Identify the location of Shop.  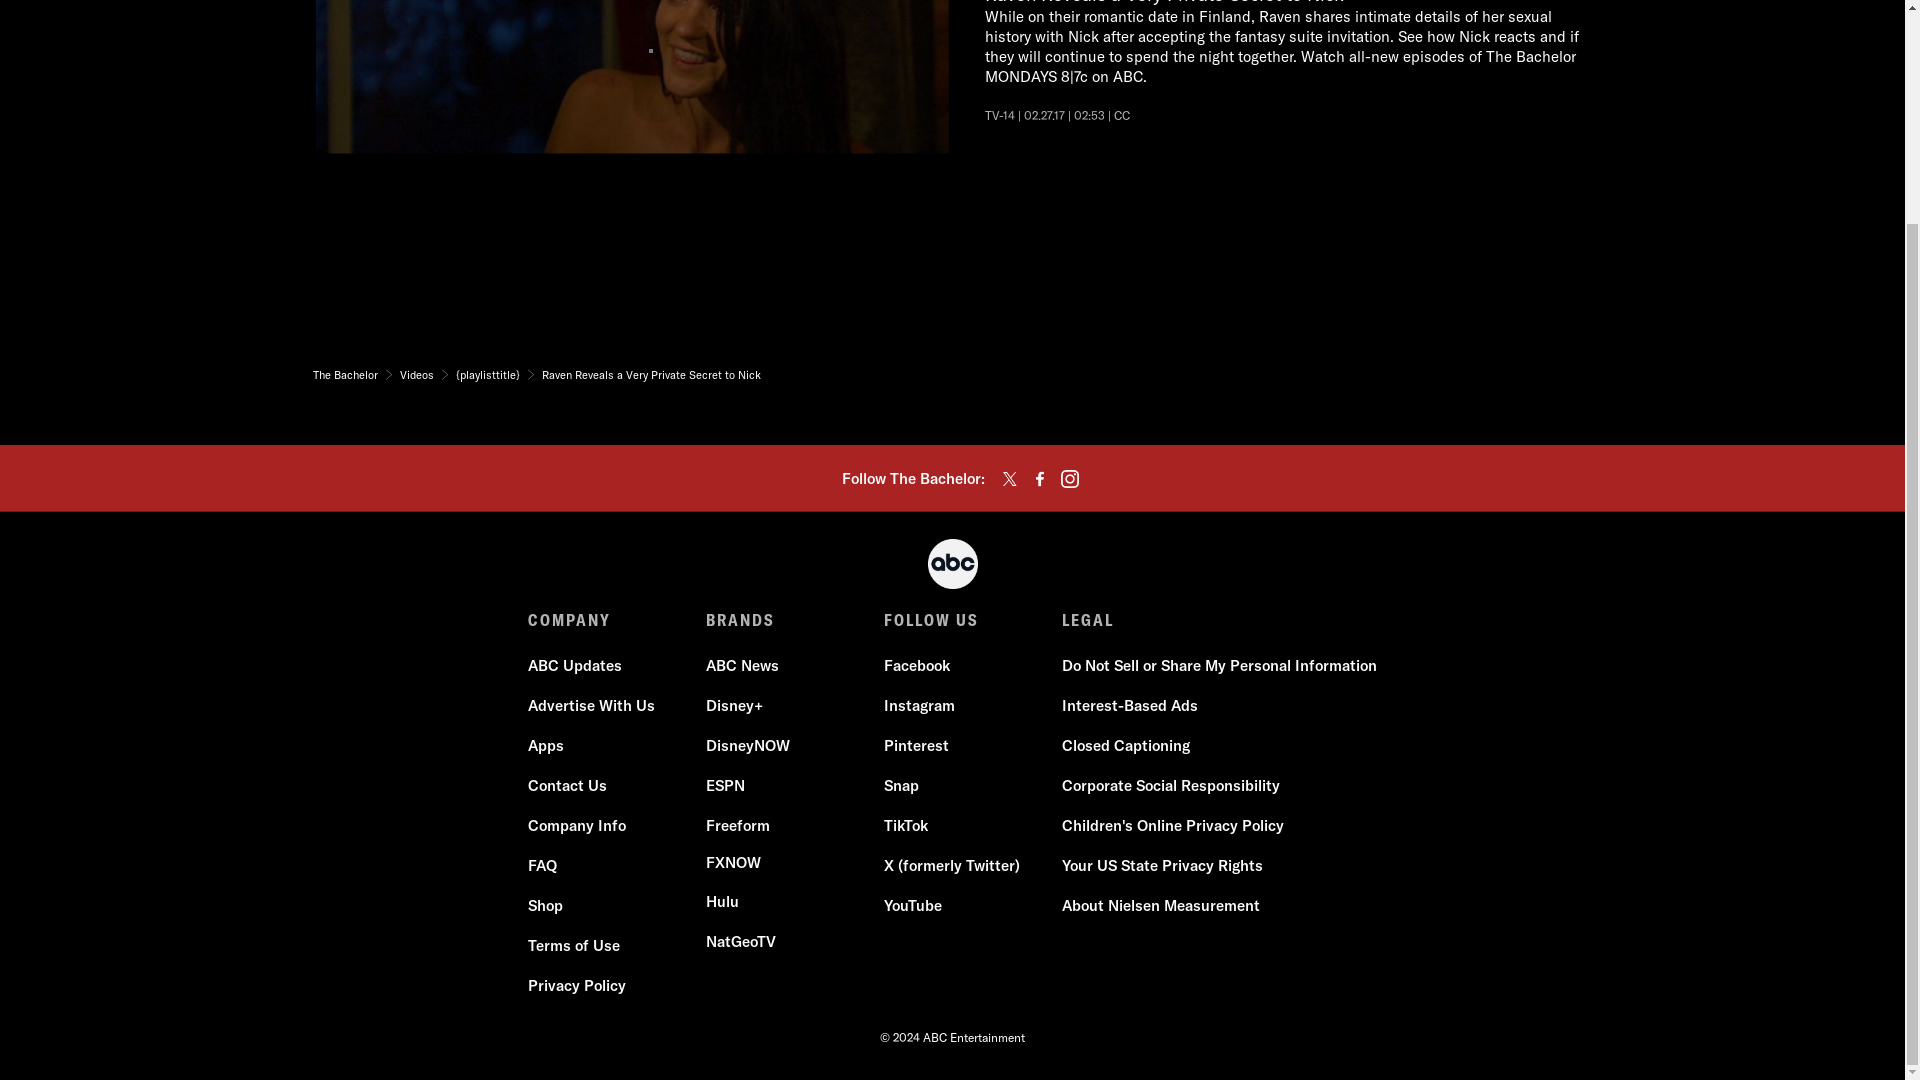
(545, 906).